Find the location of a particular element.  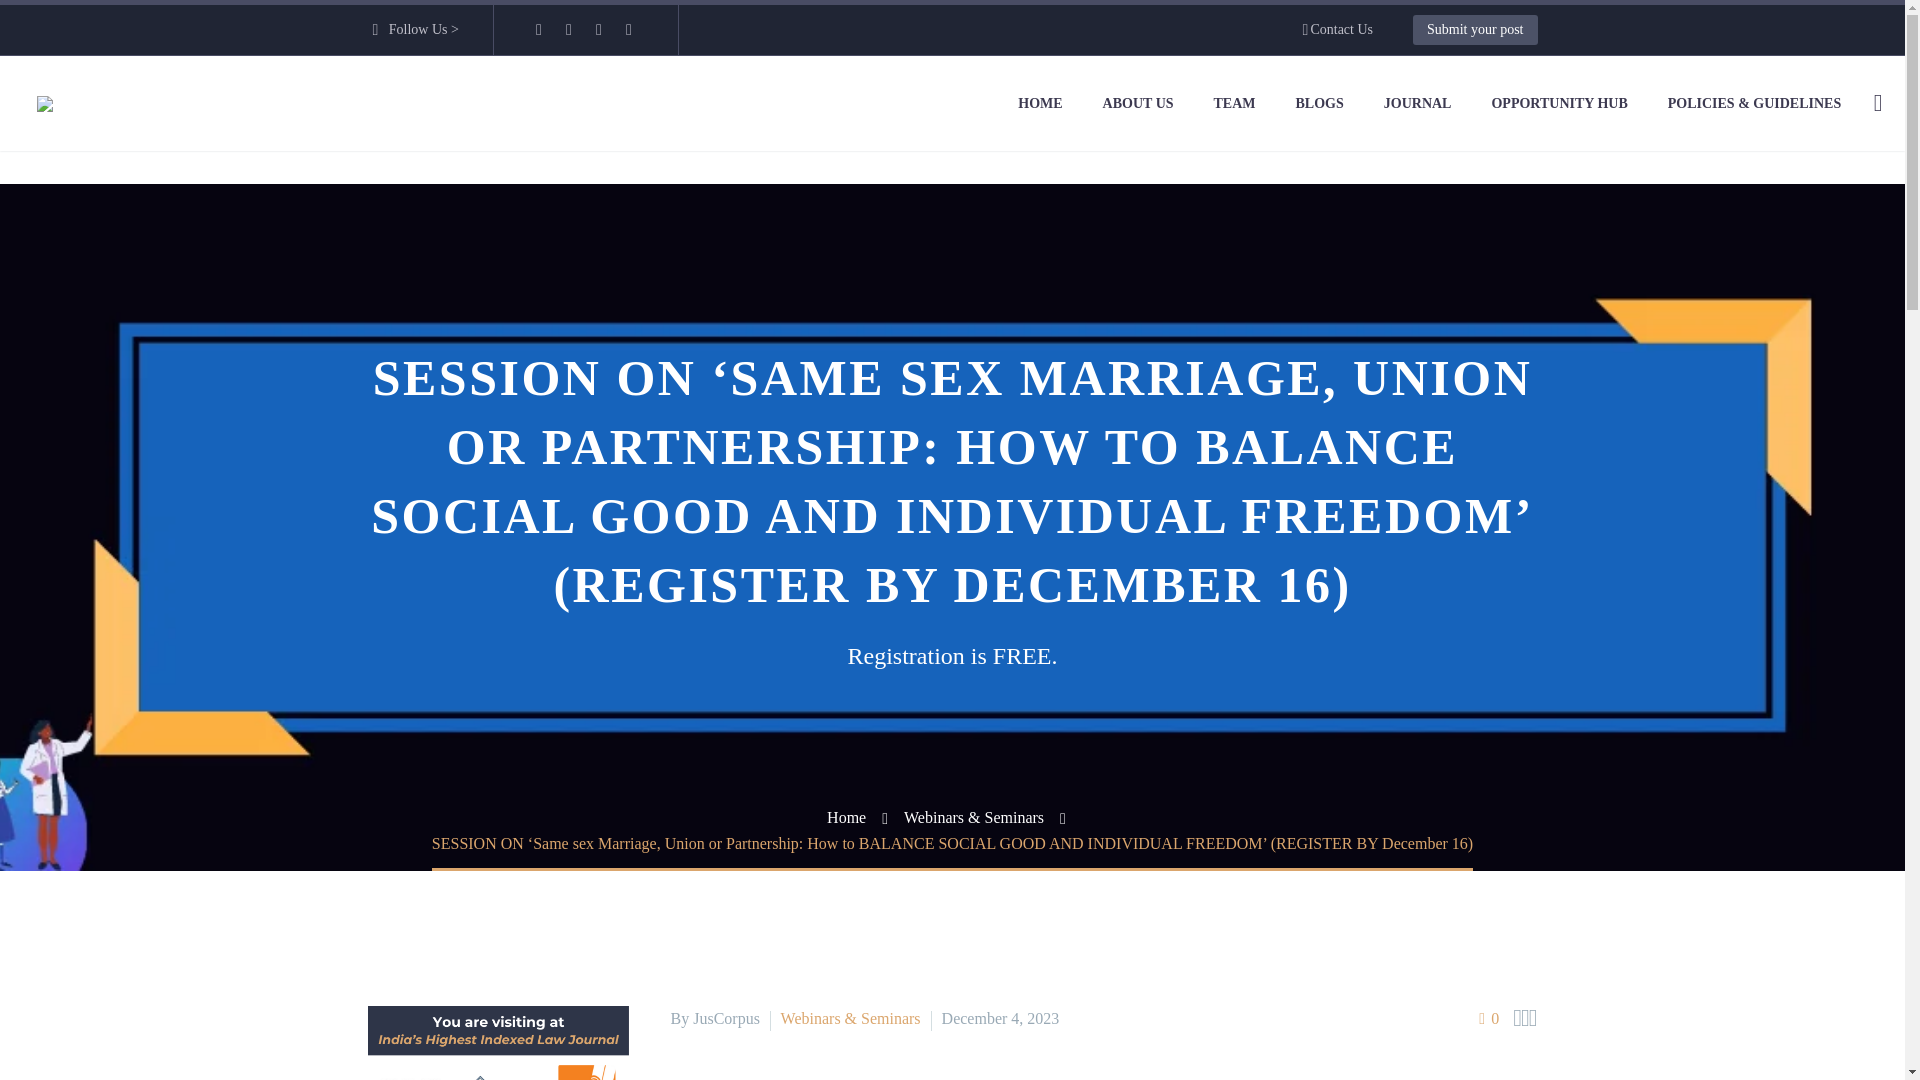

Previous post is located at coordinates (1517, 1018).